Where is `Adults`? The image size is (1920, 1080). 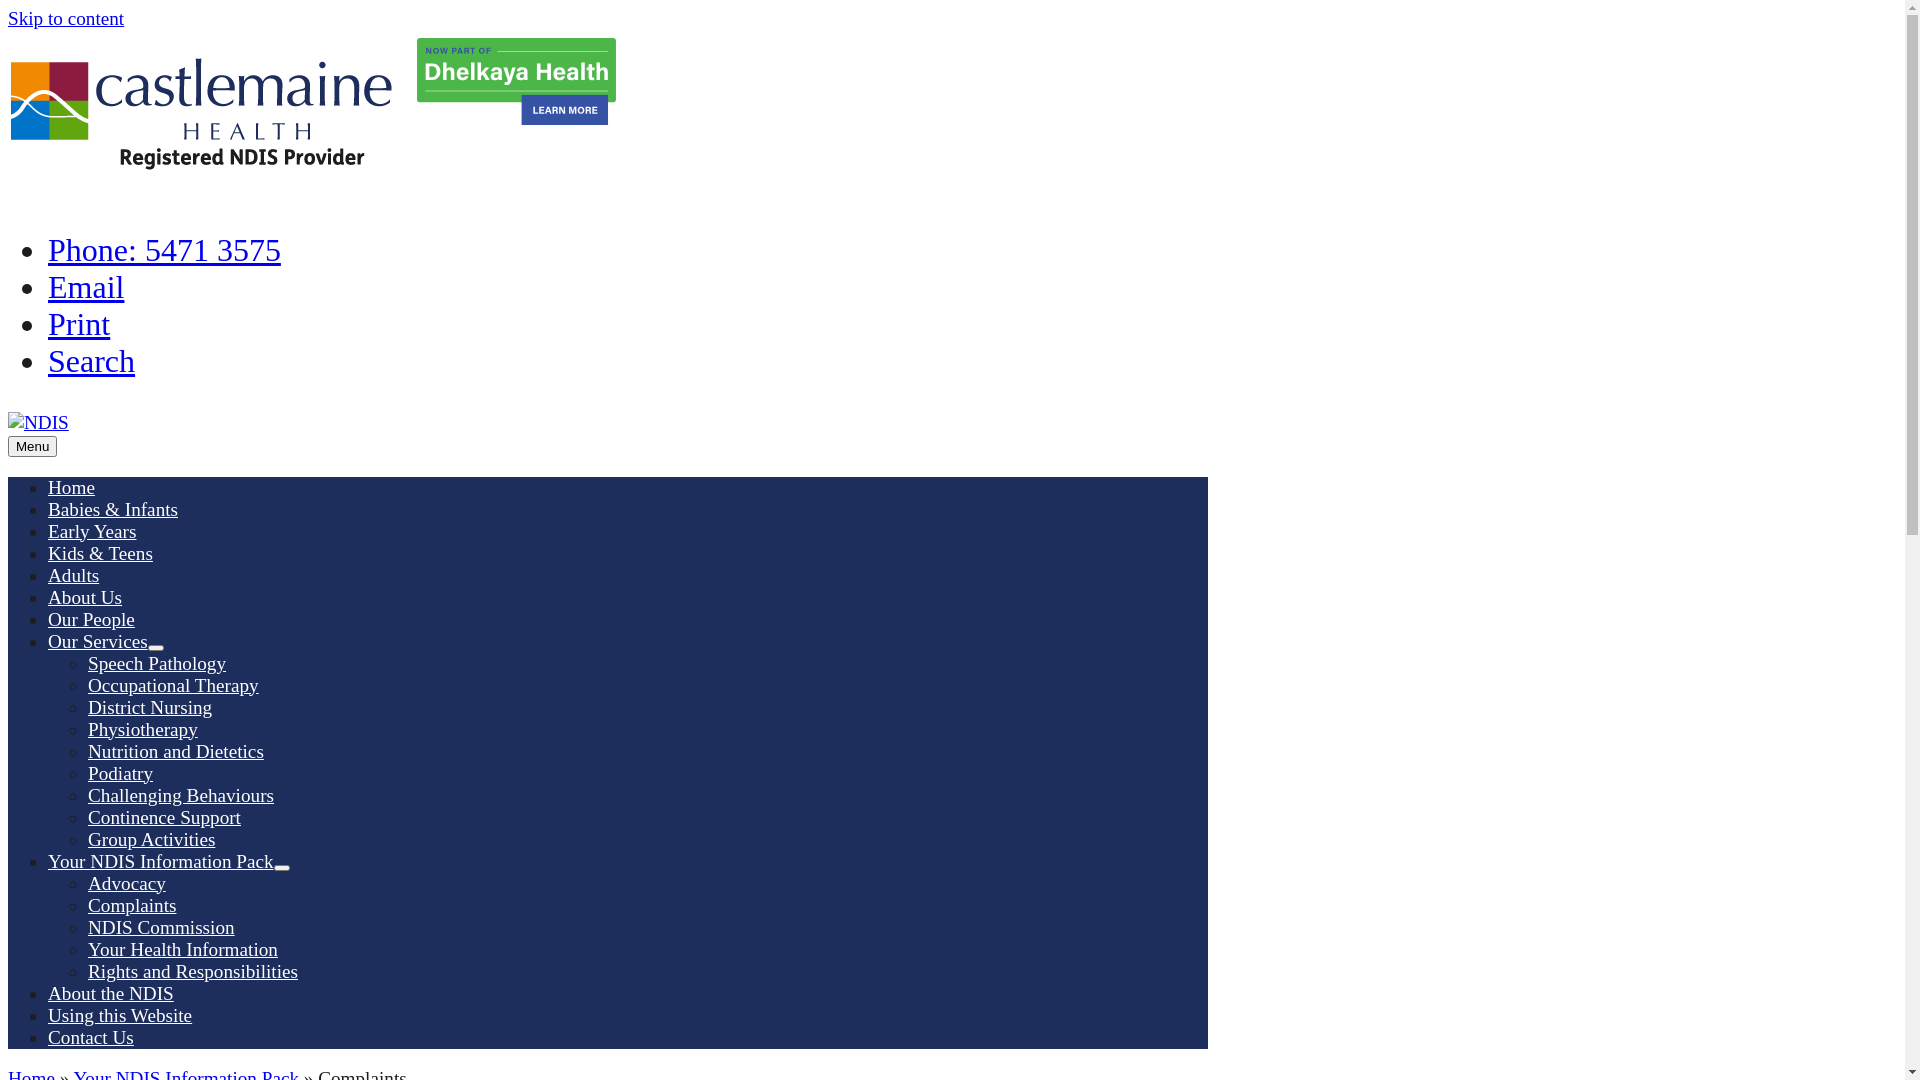
Adults is located at coordinates (74, 576).